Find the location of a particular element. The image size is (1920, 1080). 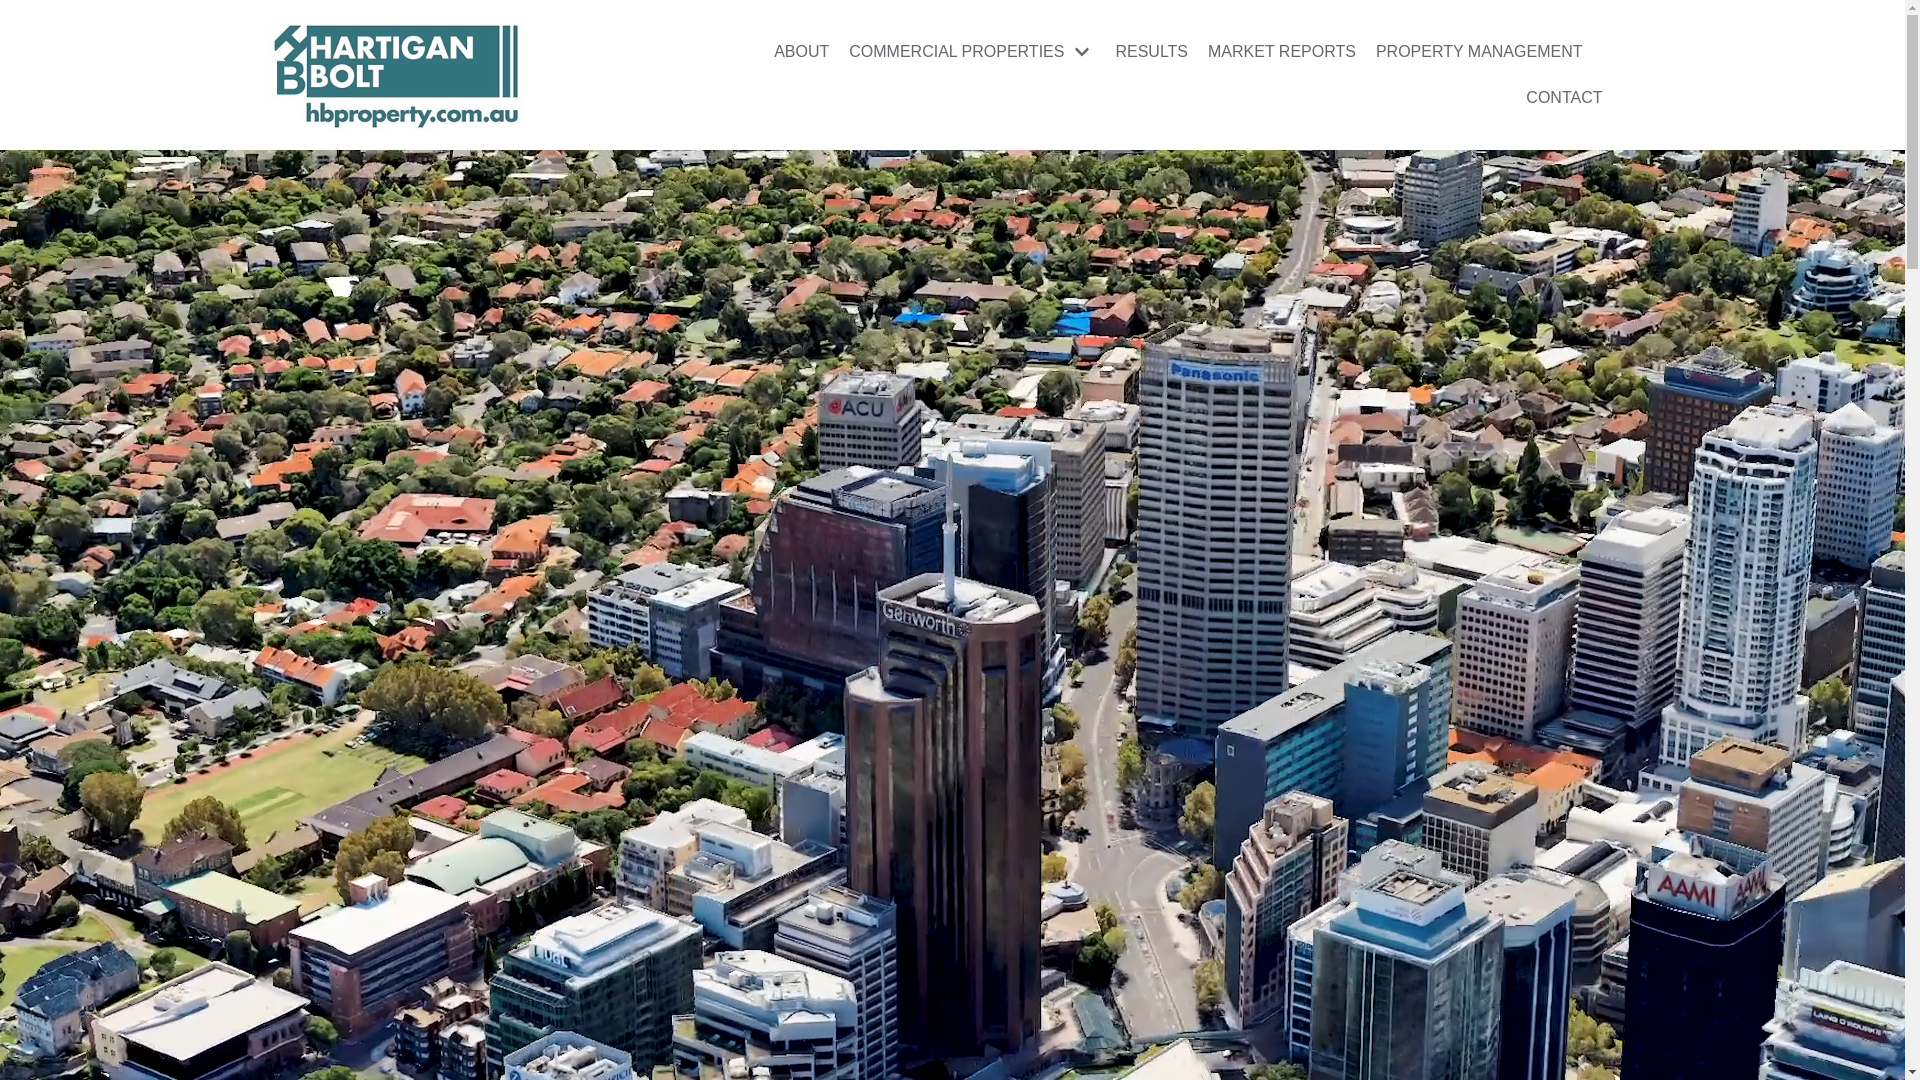

Skip to content is located at coordinates (20, 10).